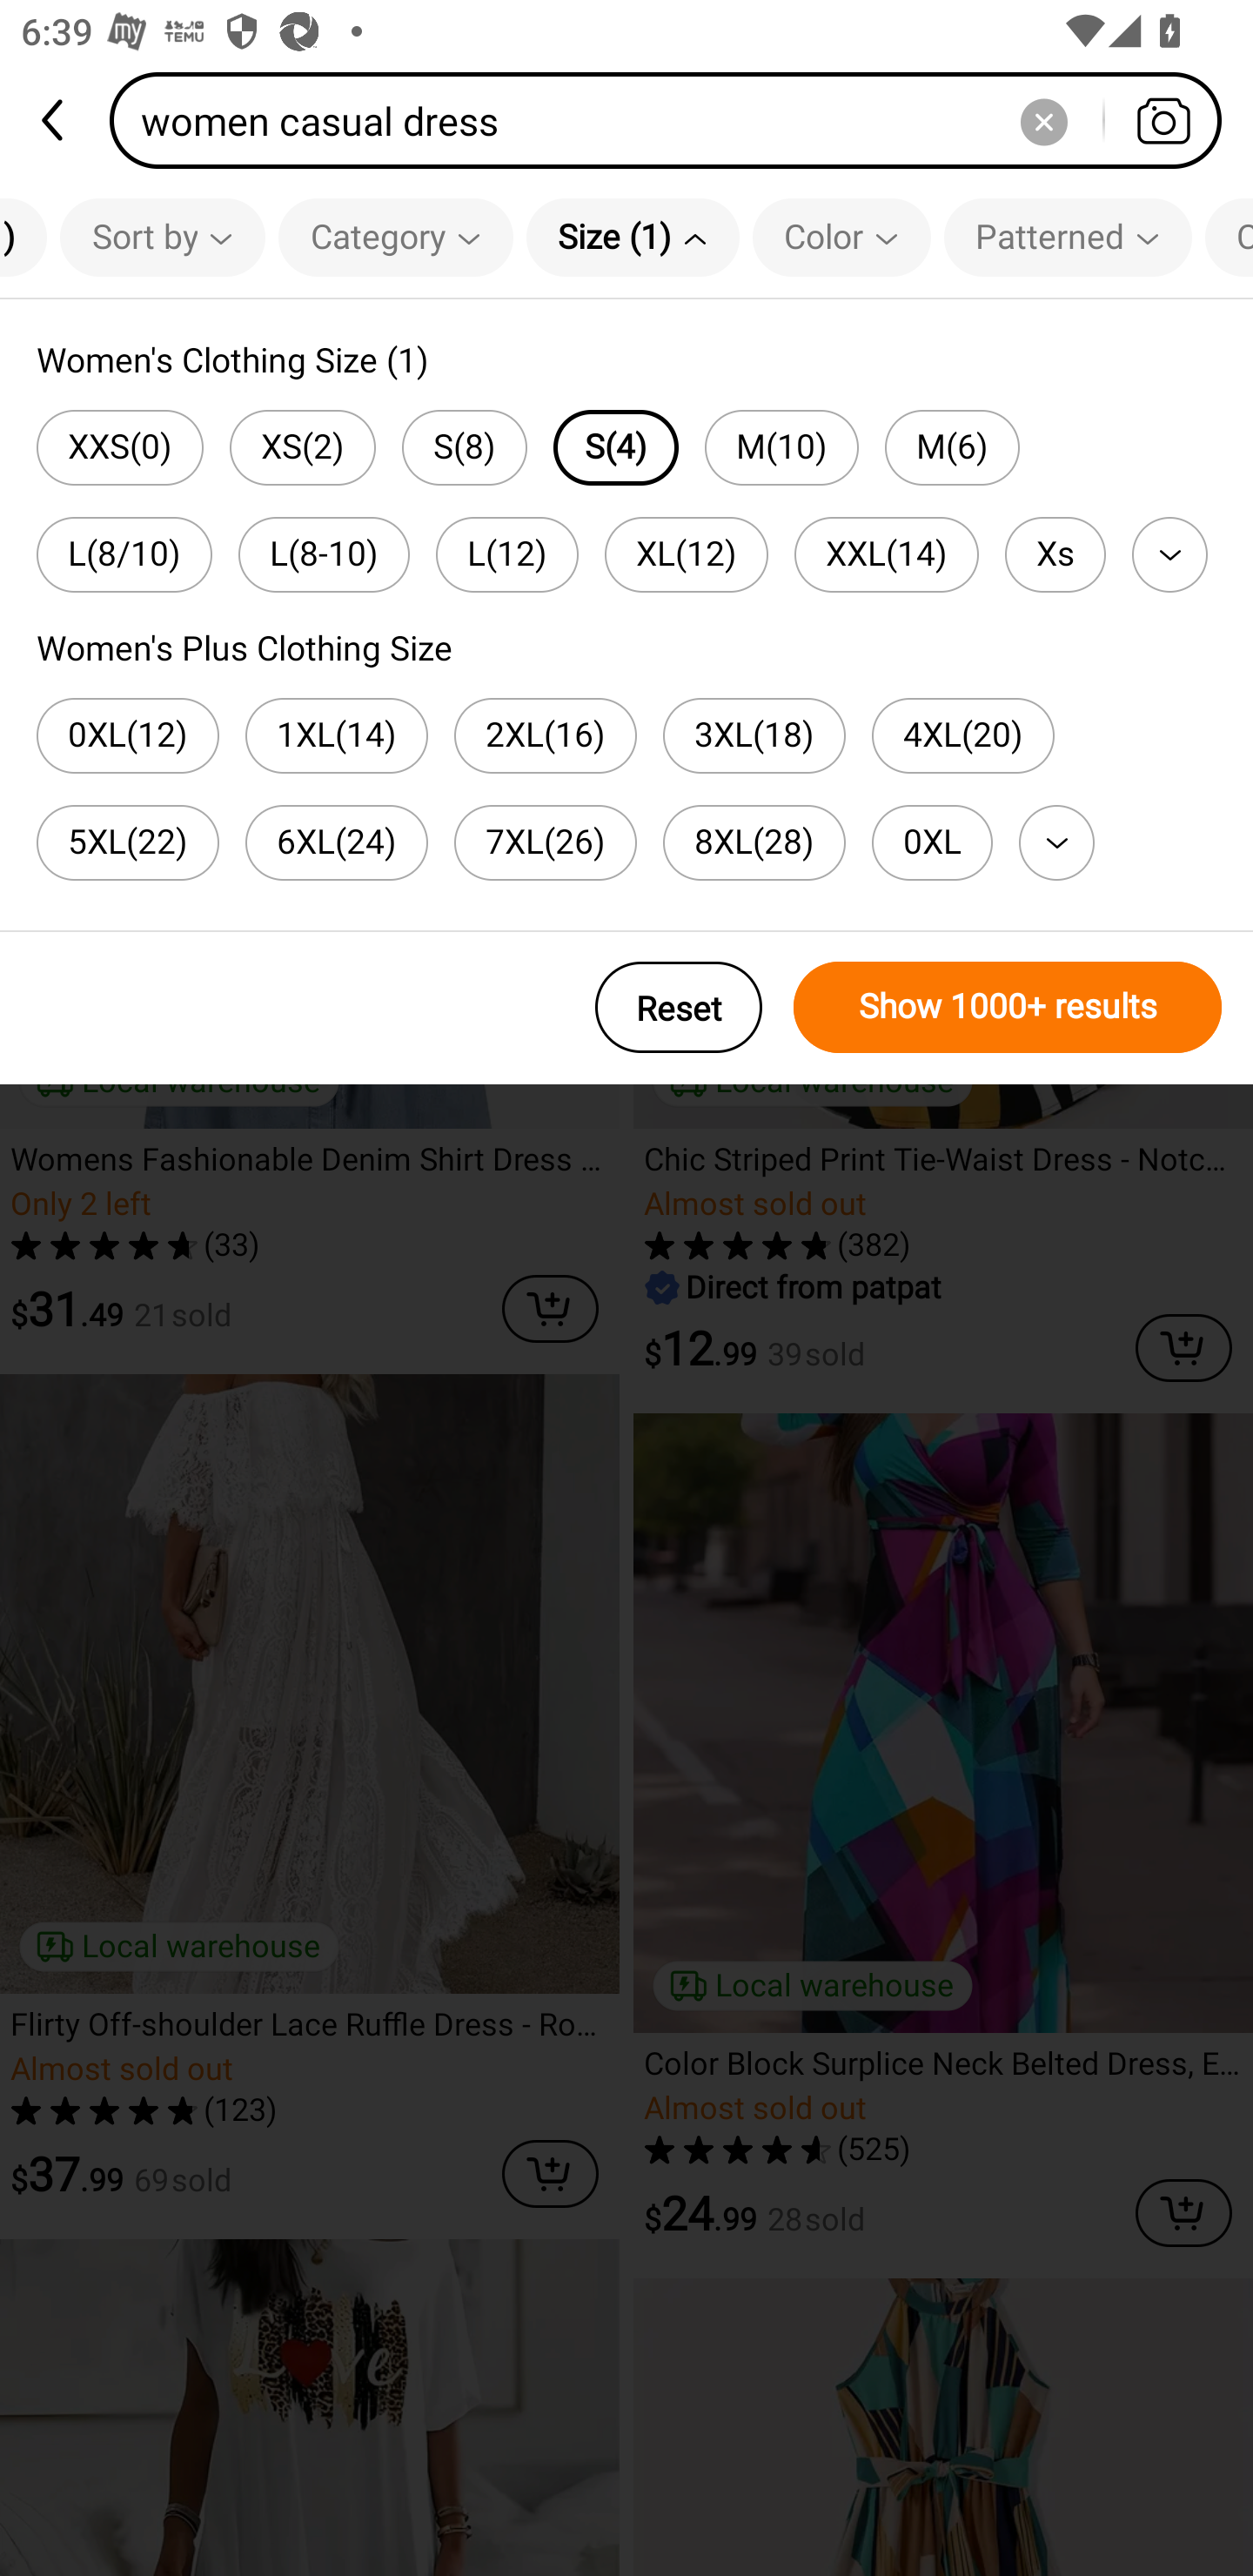 The image size is (1253, 2576). What do you see at coordinates (337, 842) in the screenshot?
I see `6XL(24)` at bounding box center [337, 842].